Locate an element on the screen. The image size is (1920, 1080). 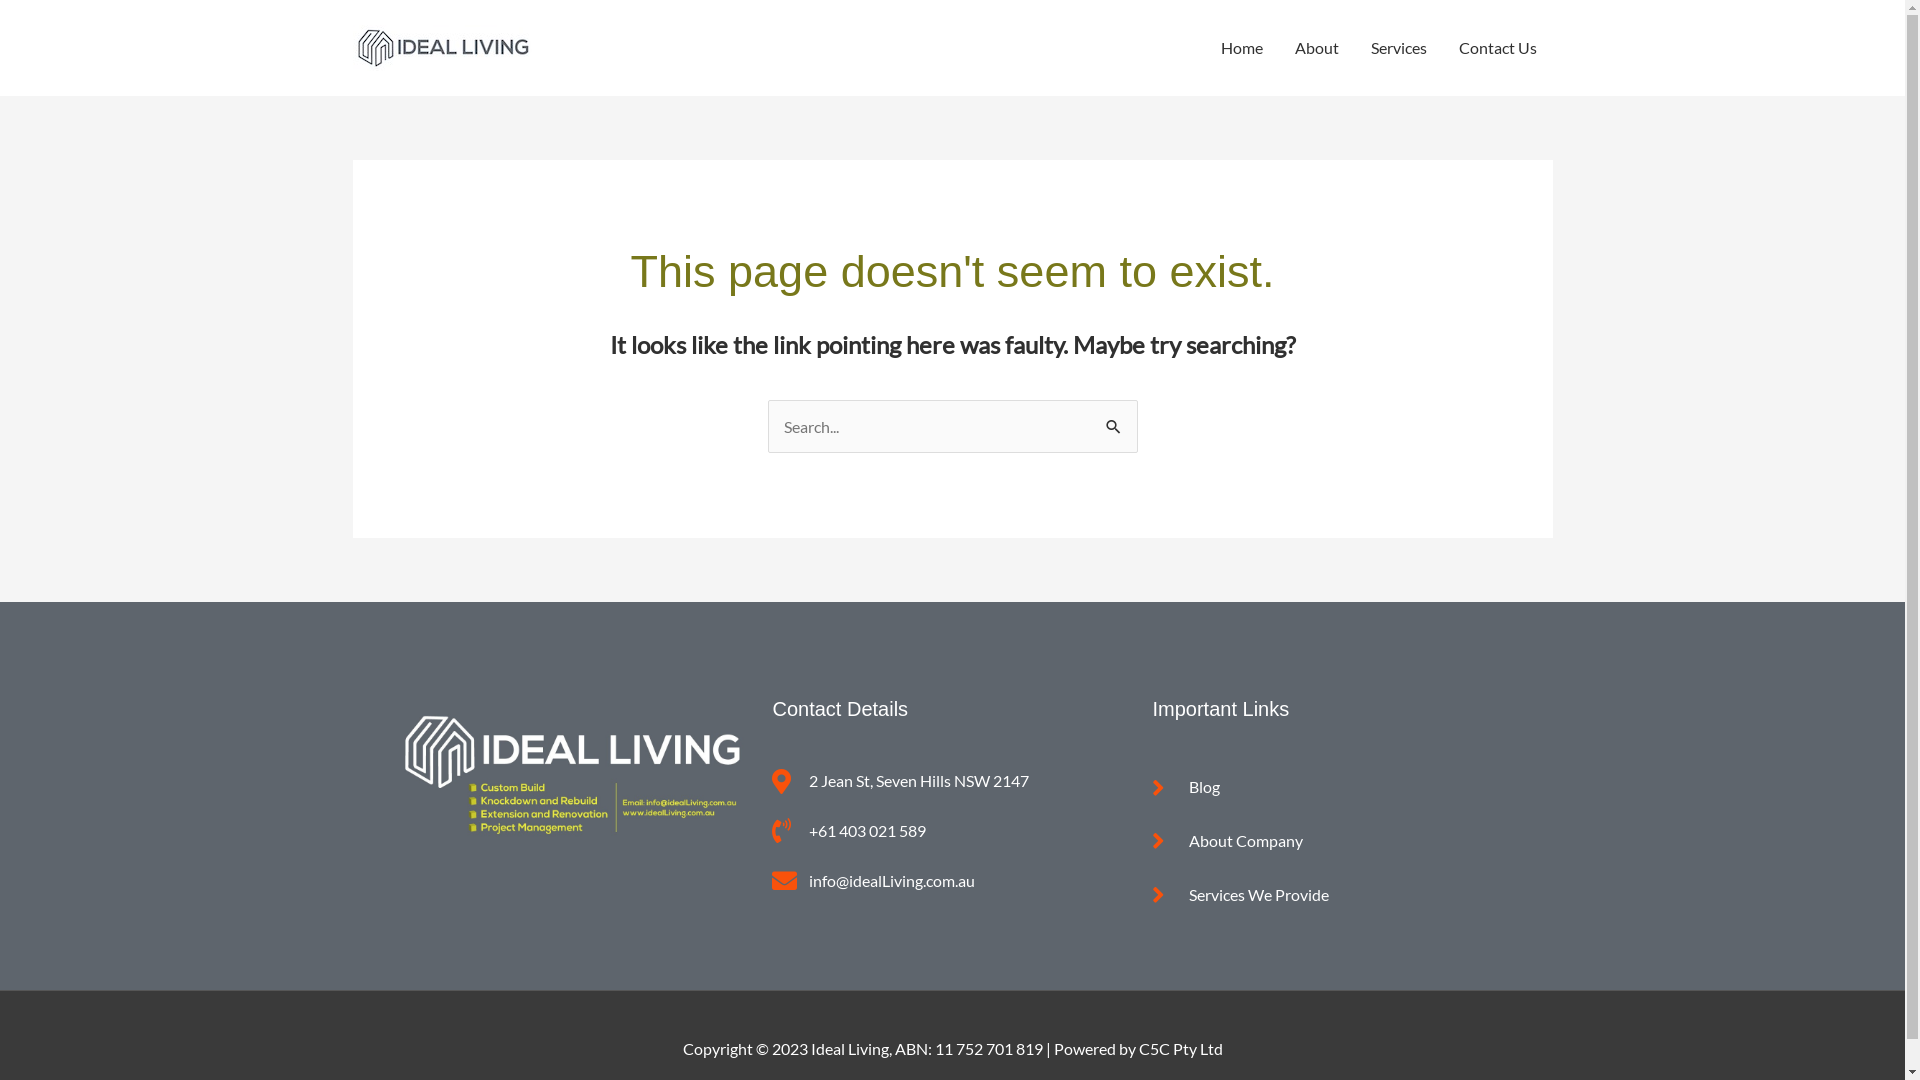
About is located at coordinates (1316, 48).